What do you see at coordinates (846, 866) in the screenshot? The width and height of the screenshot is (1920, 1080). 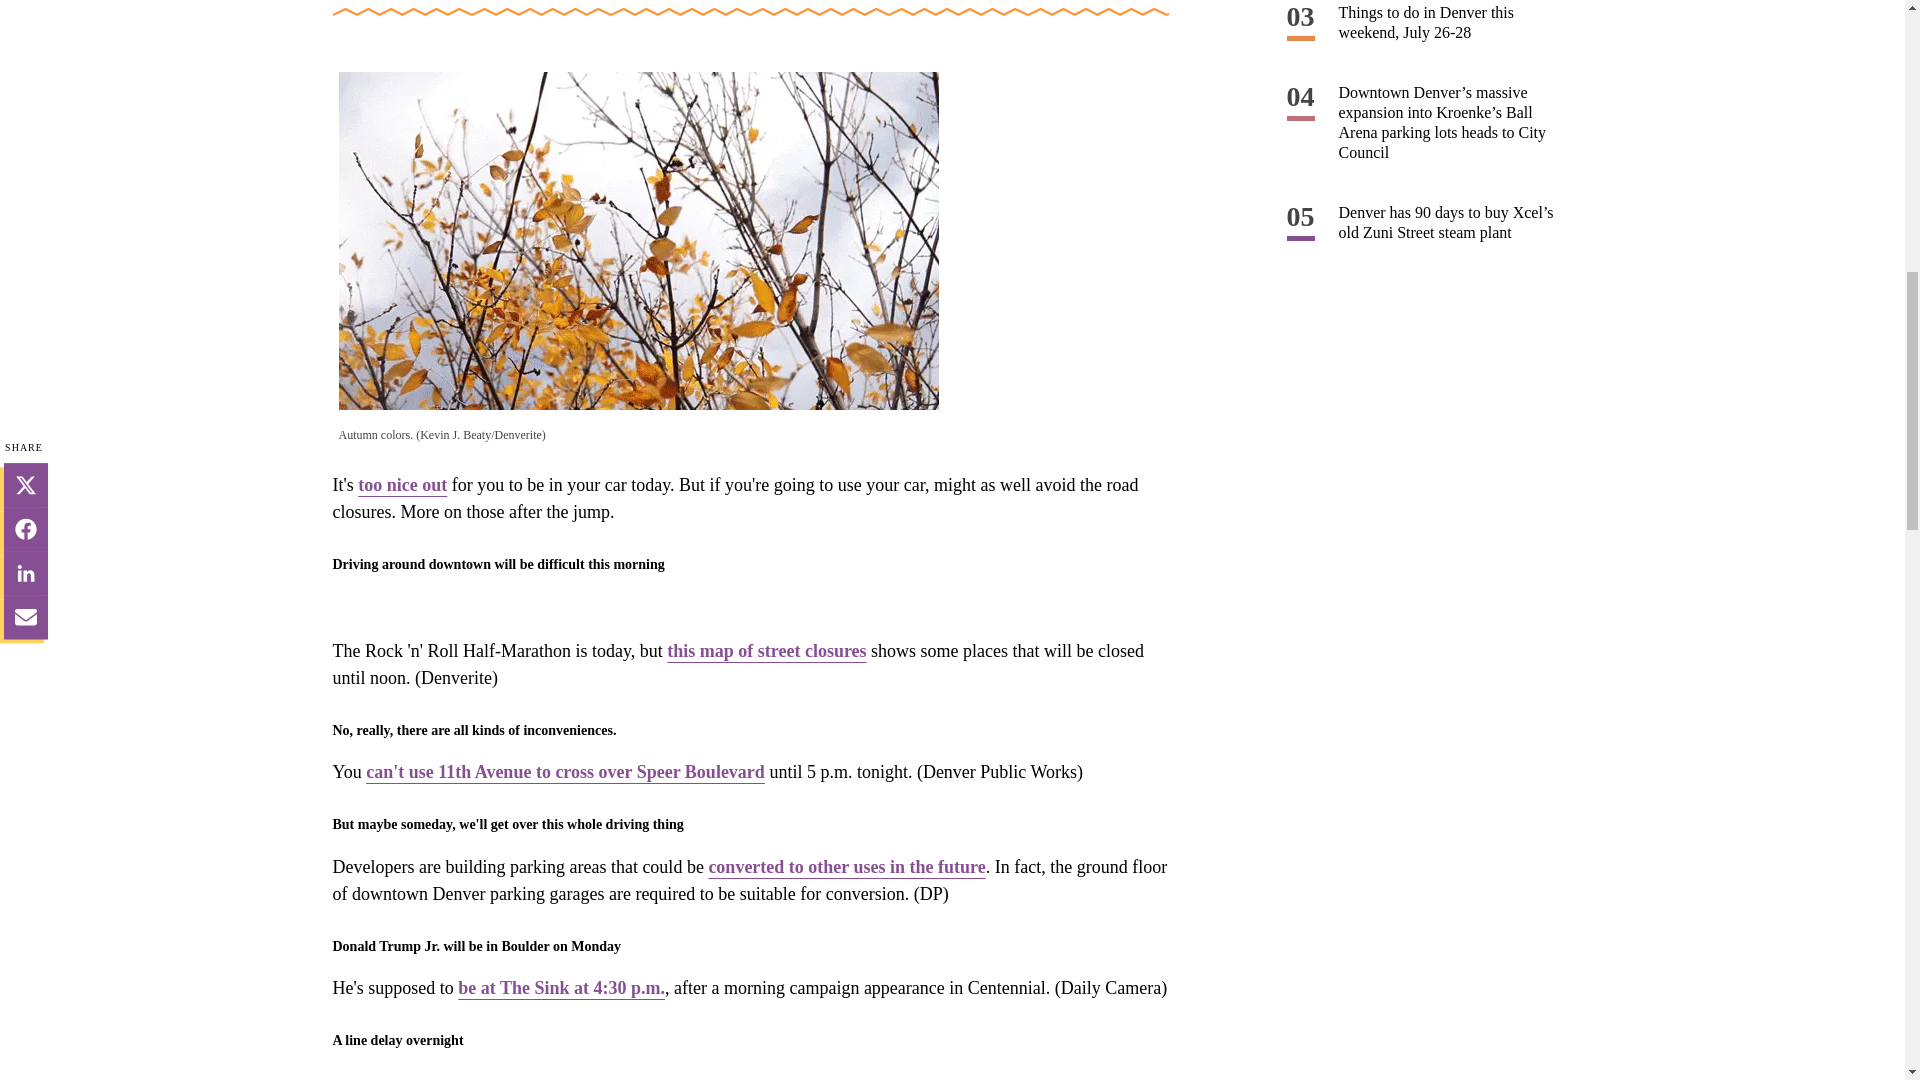 I see `converted to other uses in the future` at bounding box center [846, 866].